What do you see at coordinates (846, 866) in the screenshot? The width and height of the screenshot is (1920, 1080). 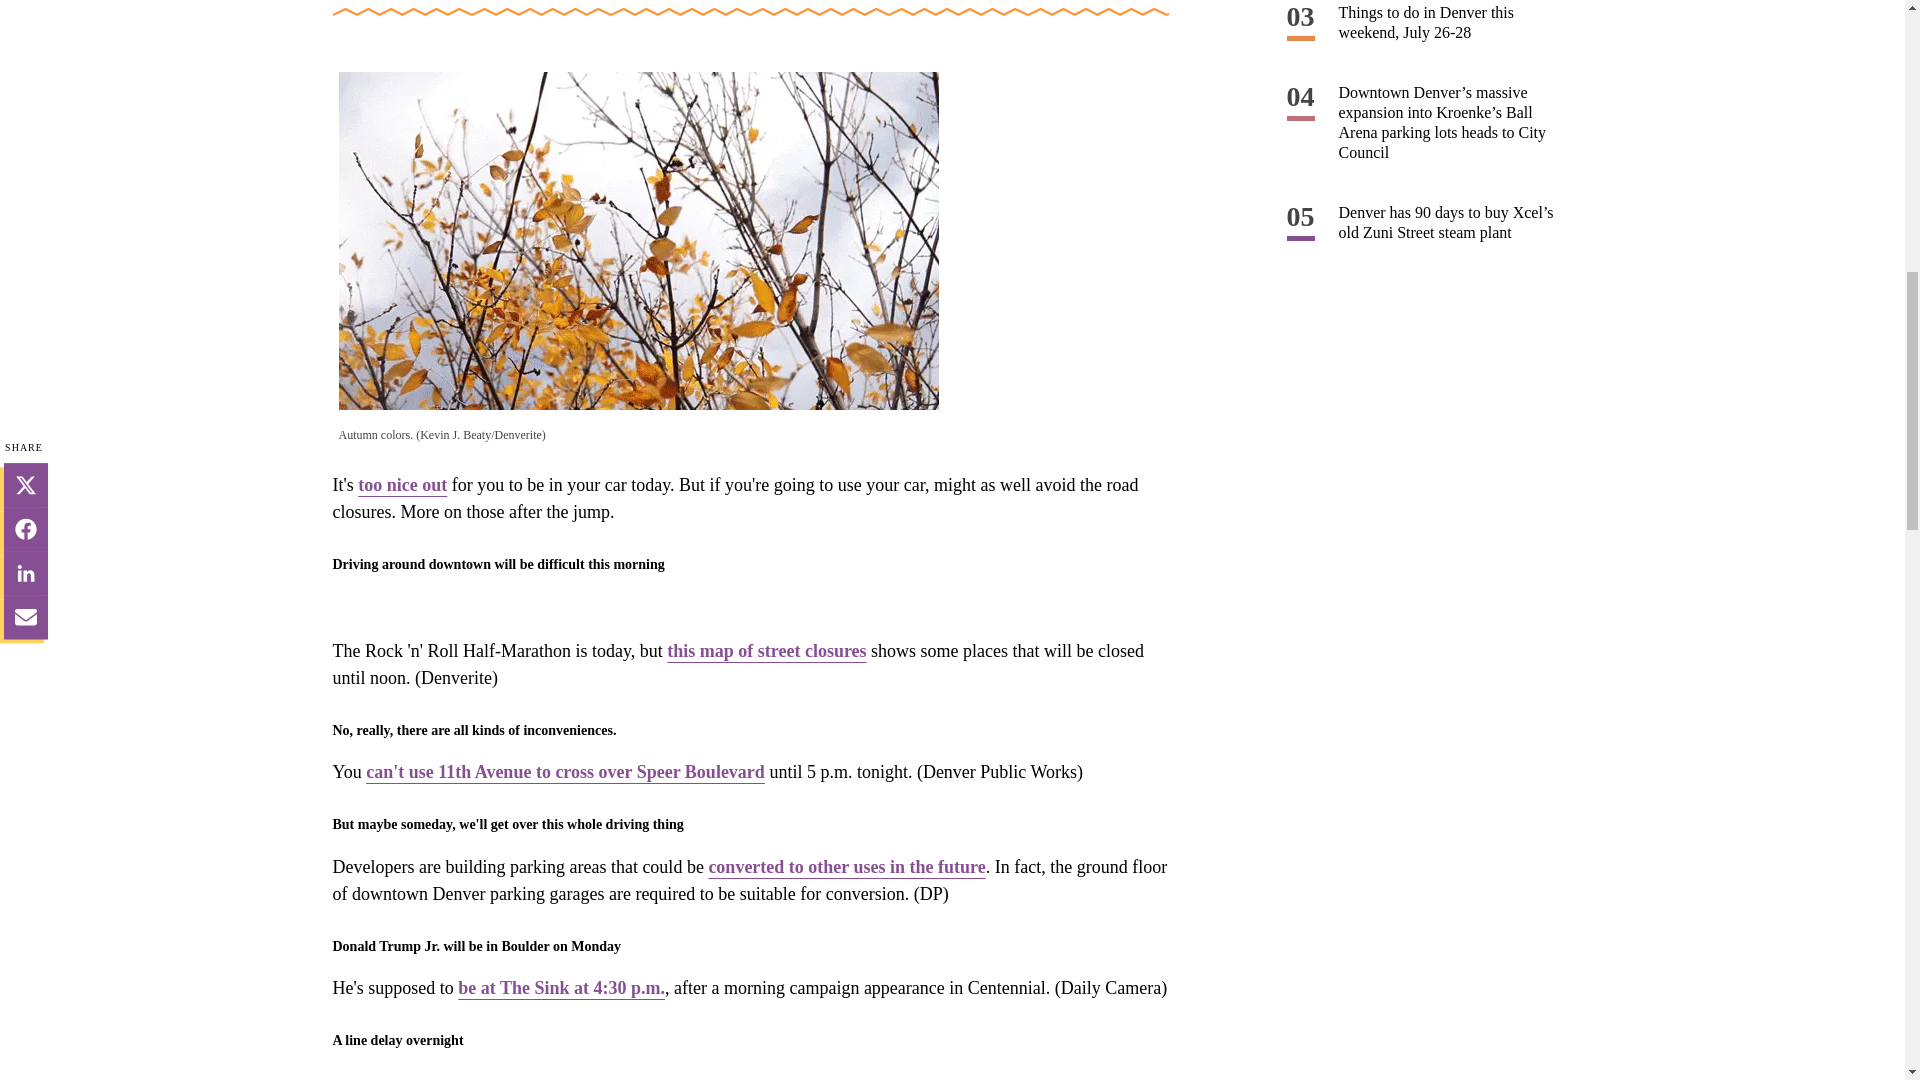 I see `converted to other uses in the future` at bounding box center [846, 866].